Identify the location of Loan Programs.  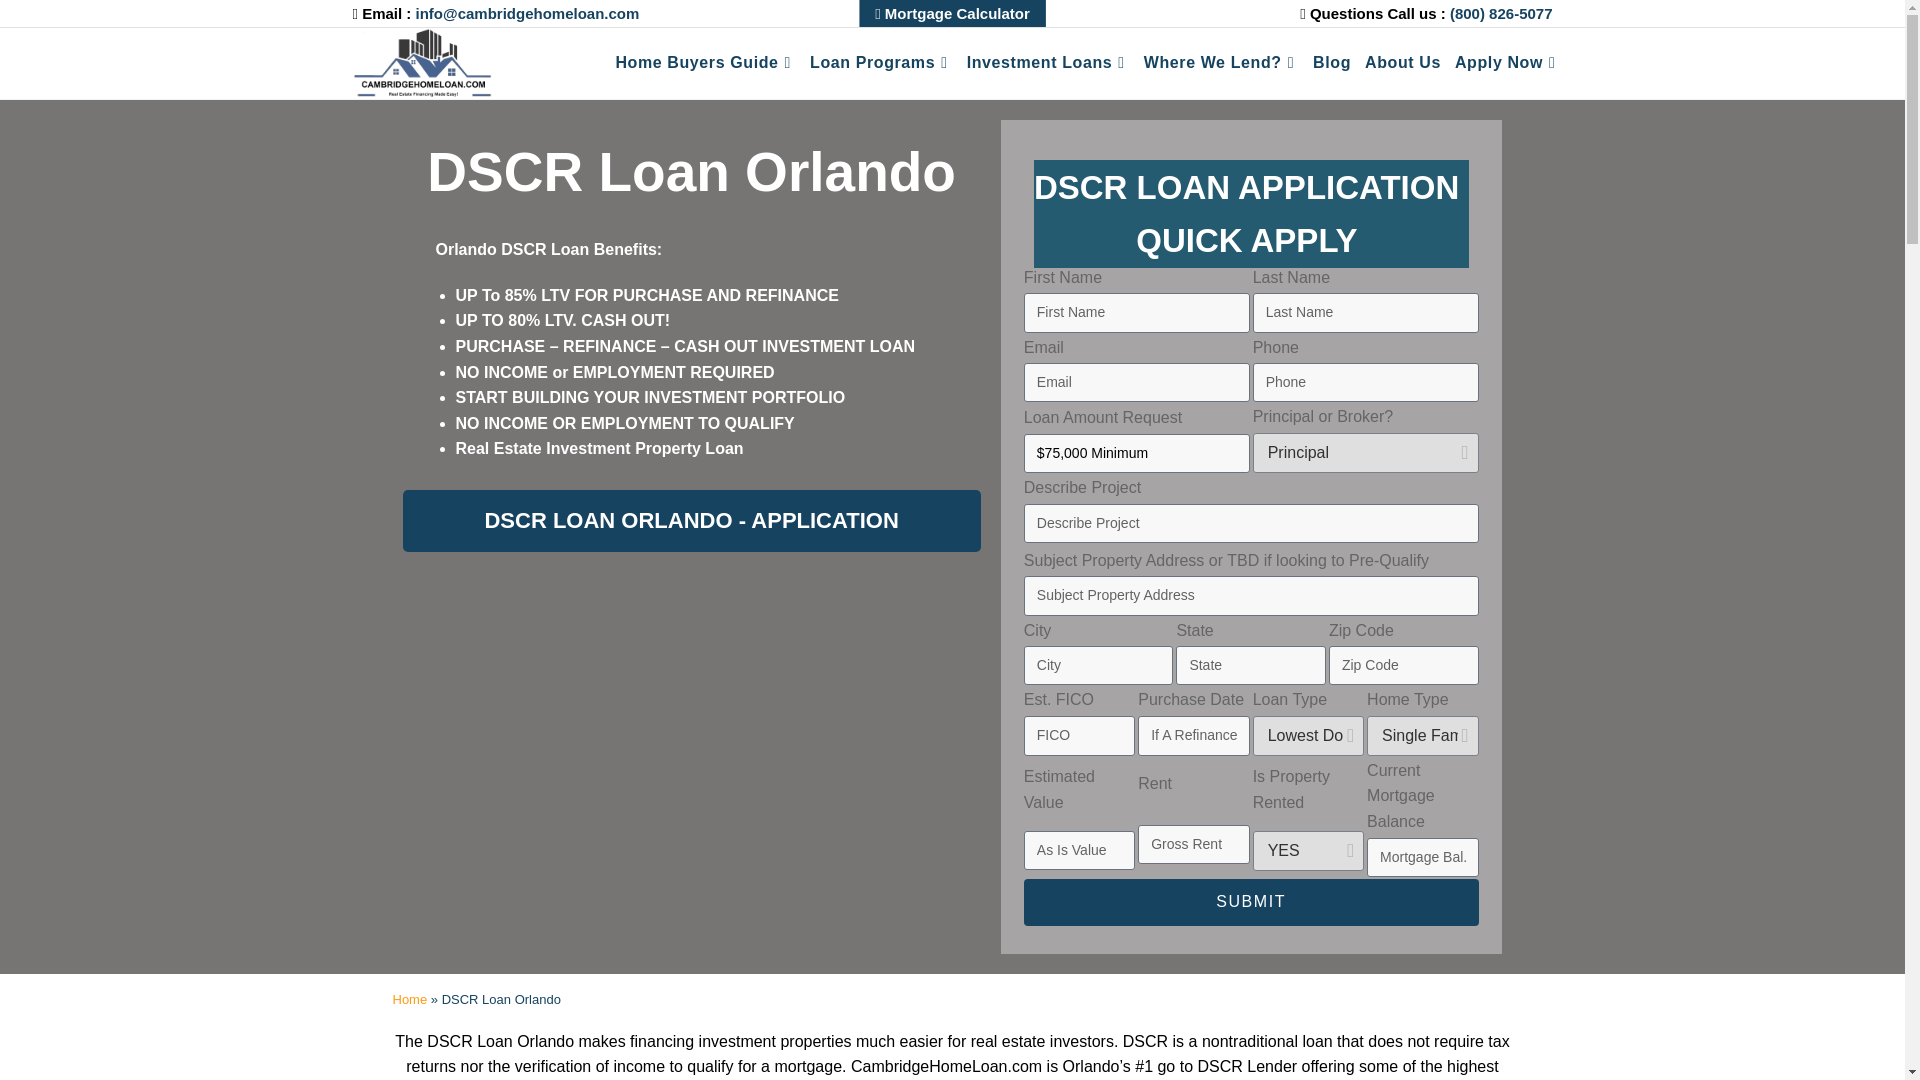
(881, 62).